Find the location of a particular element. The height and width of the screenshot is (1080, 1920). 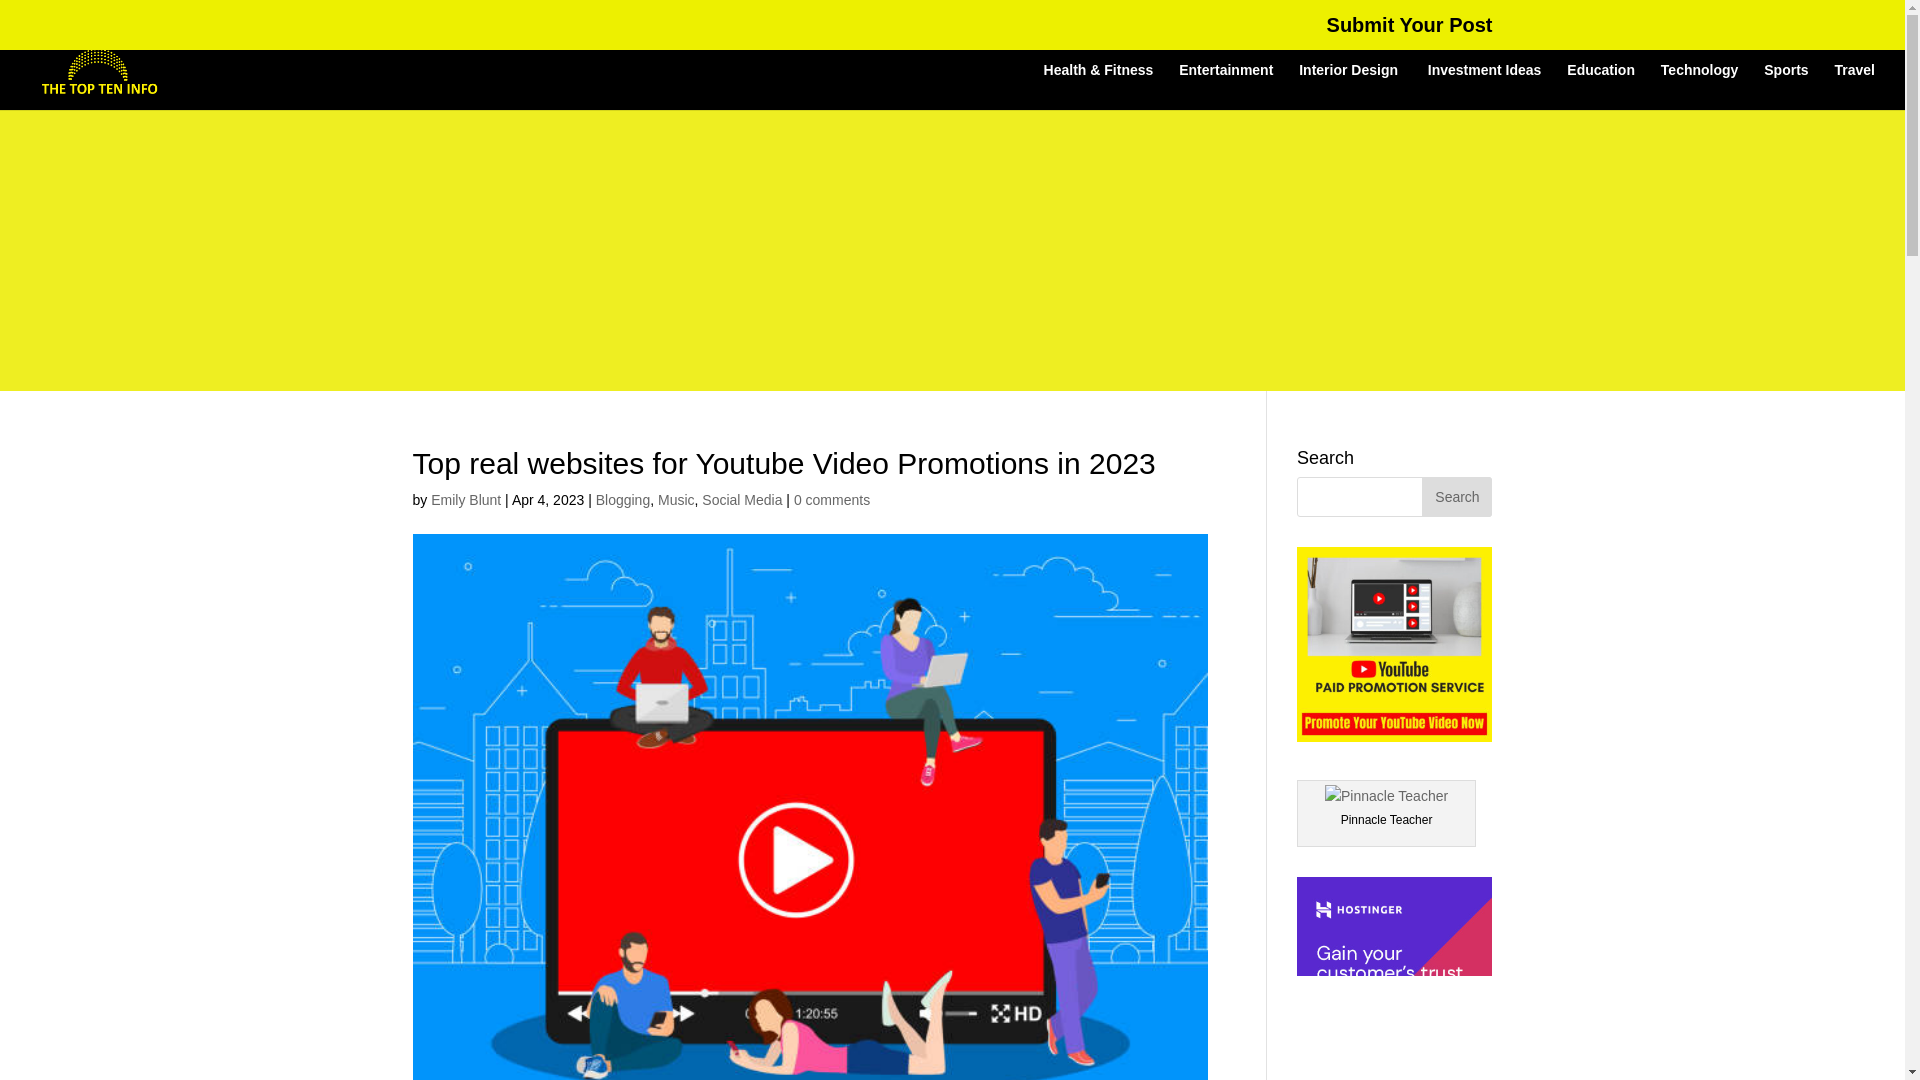

Social Media is located at coordinates (742, 500).